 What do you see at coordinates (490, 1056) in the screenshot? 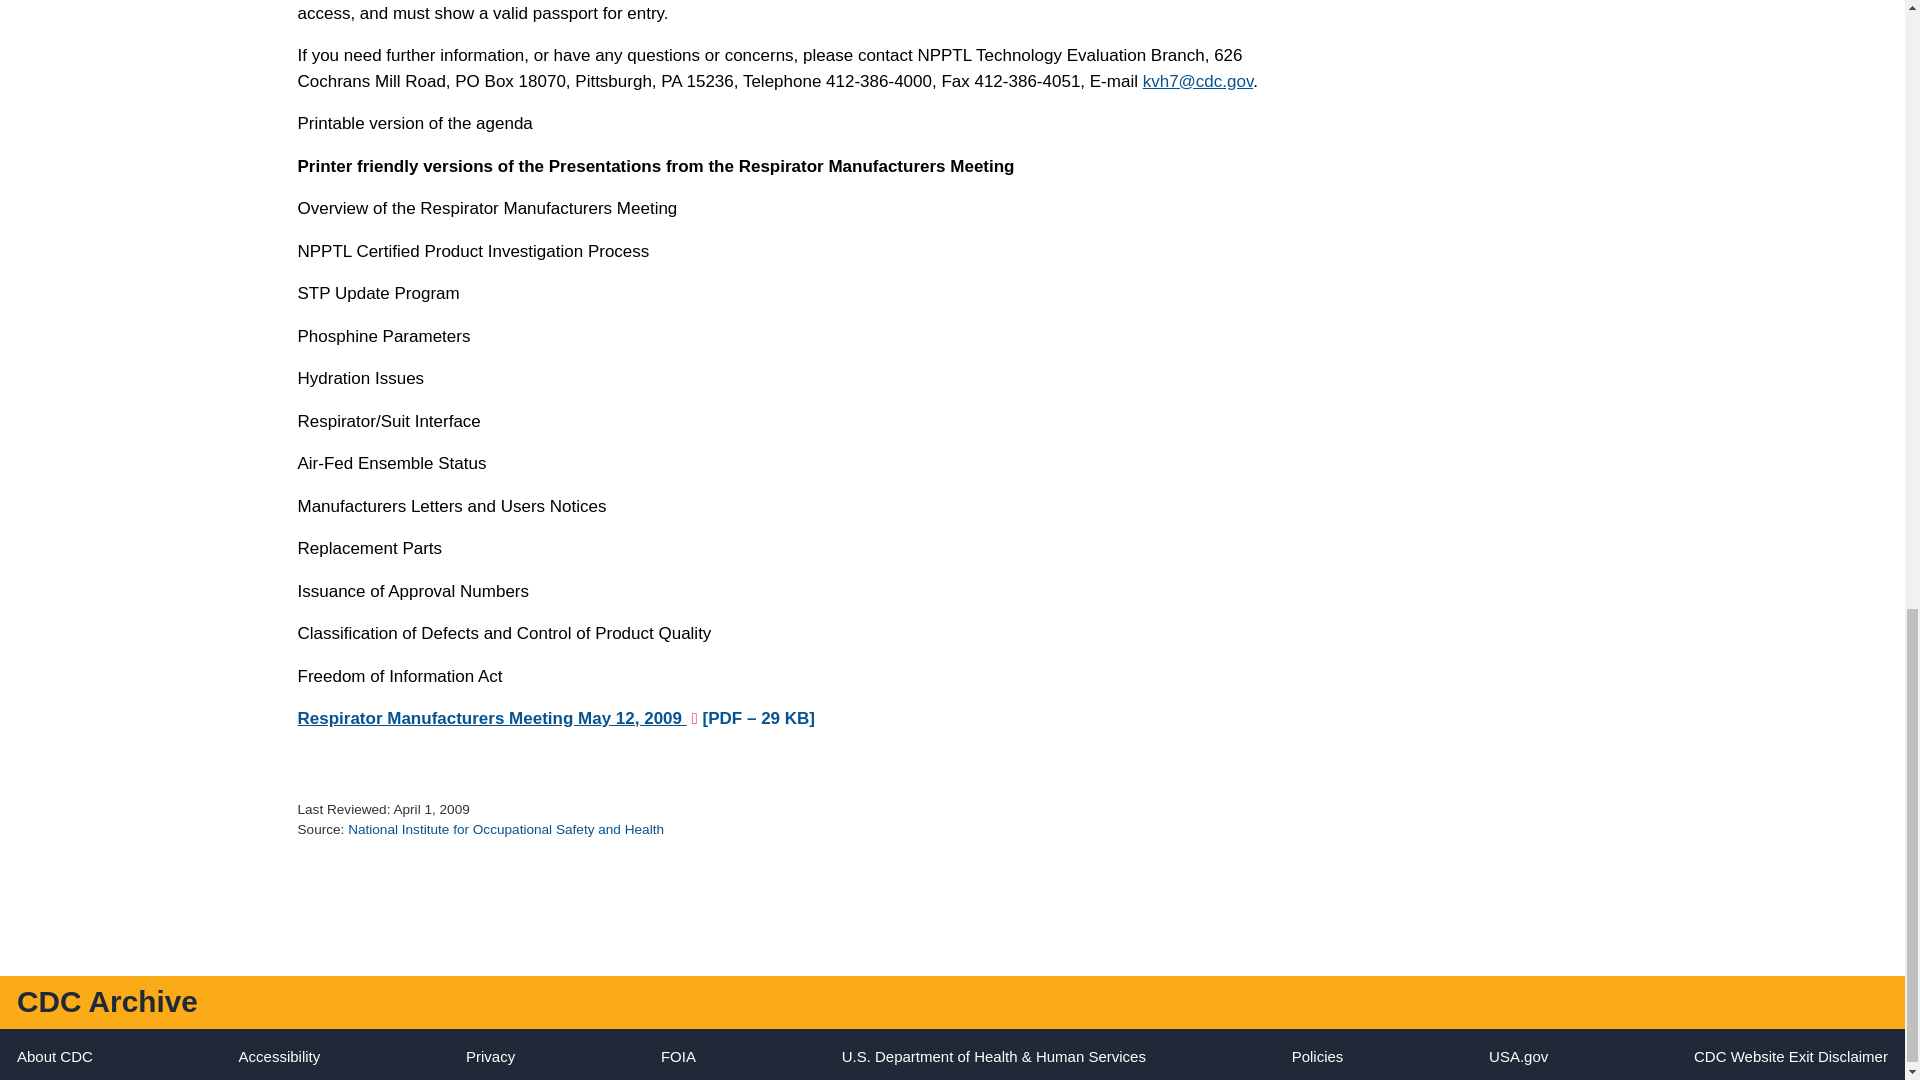
I see `CDC Digital Media Channel Privacy Policy Notice` at bounding box center [490, 1056].